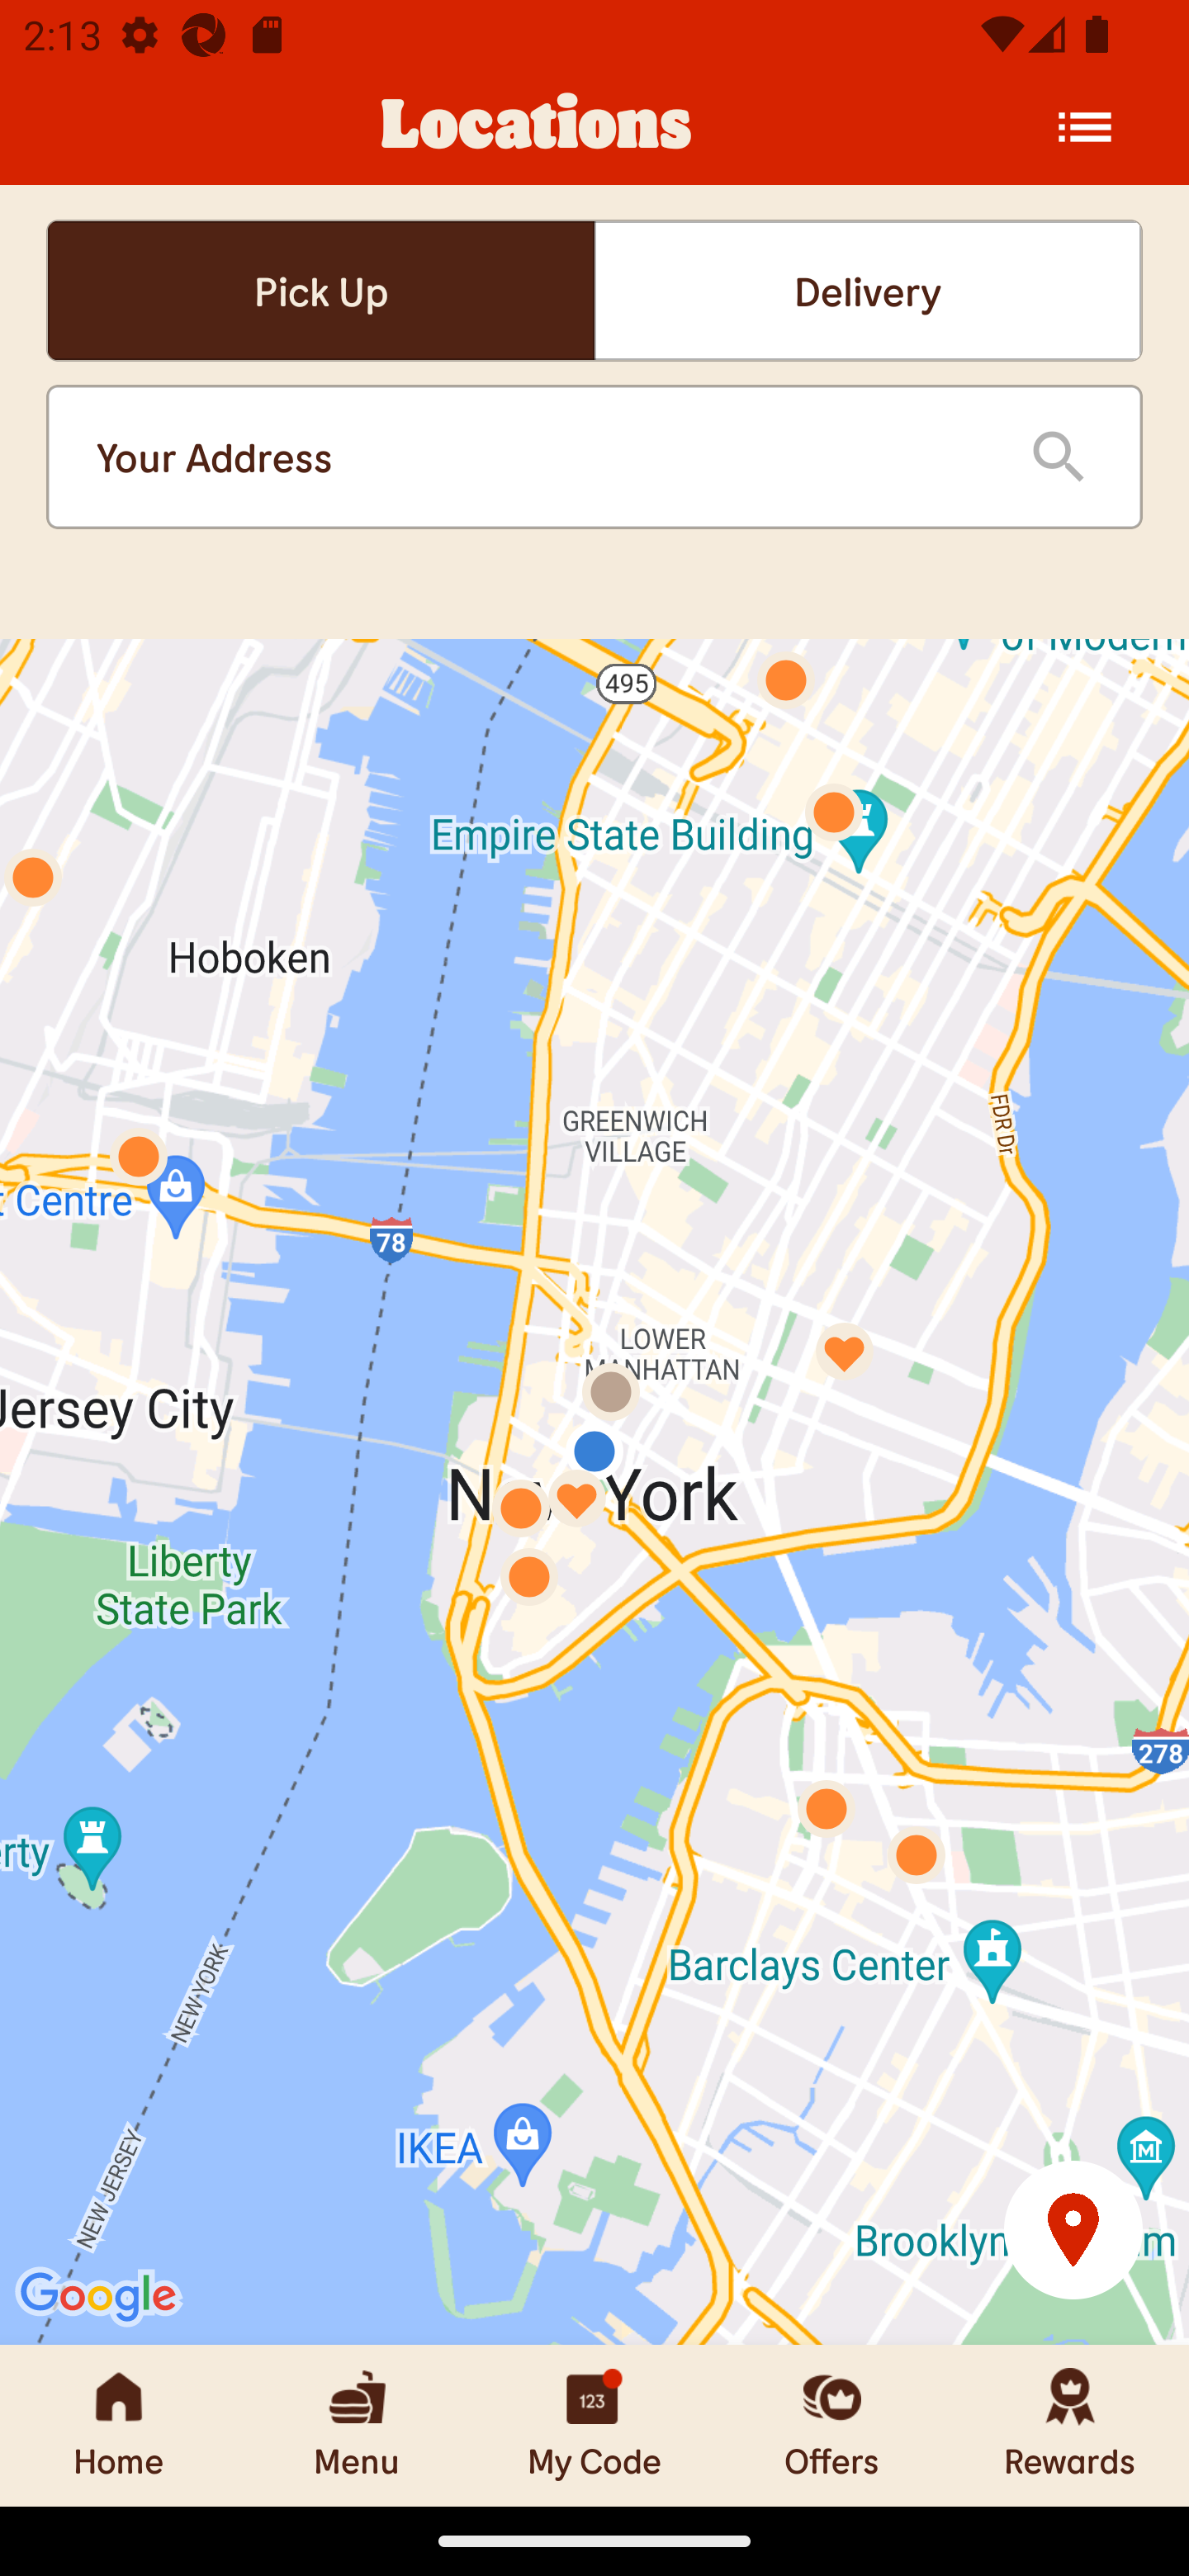  What do you see at coordinates (119, 2425) in the screenshot?
I see `Home` at bounding box center [119, 2425].